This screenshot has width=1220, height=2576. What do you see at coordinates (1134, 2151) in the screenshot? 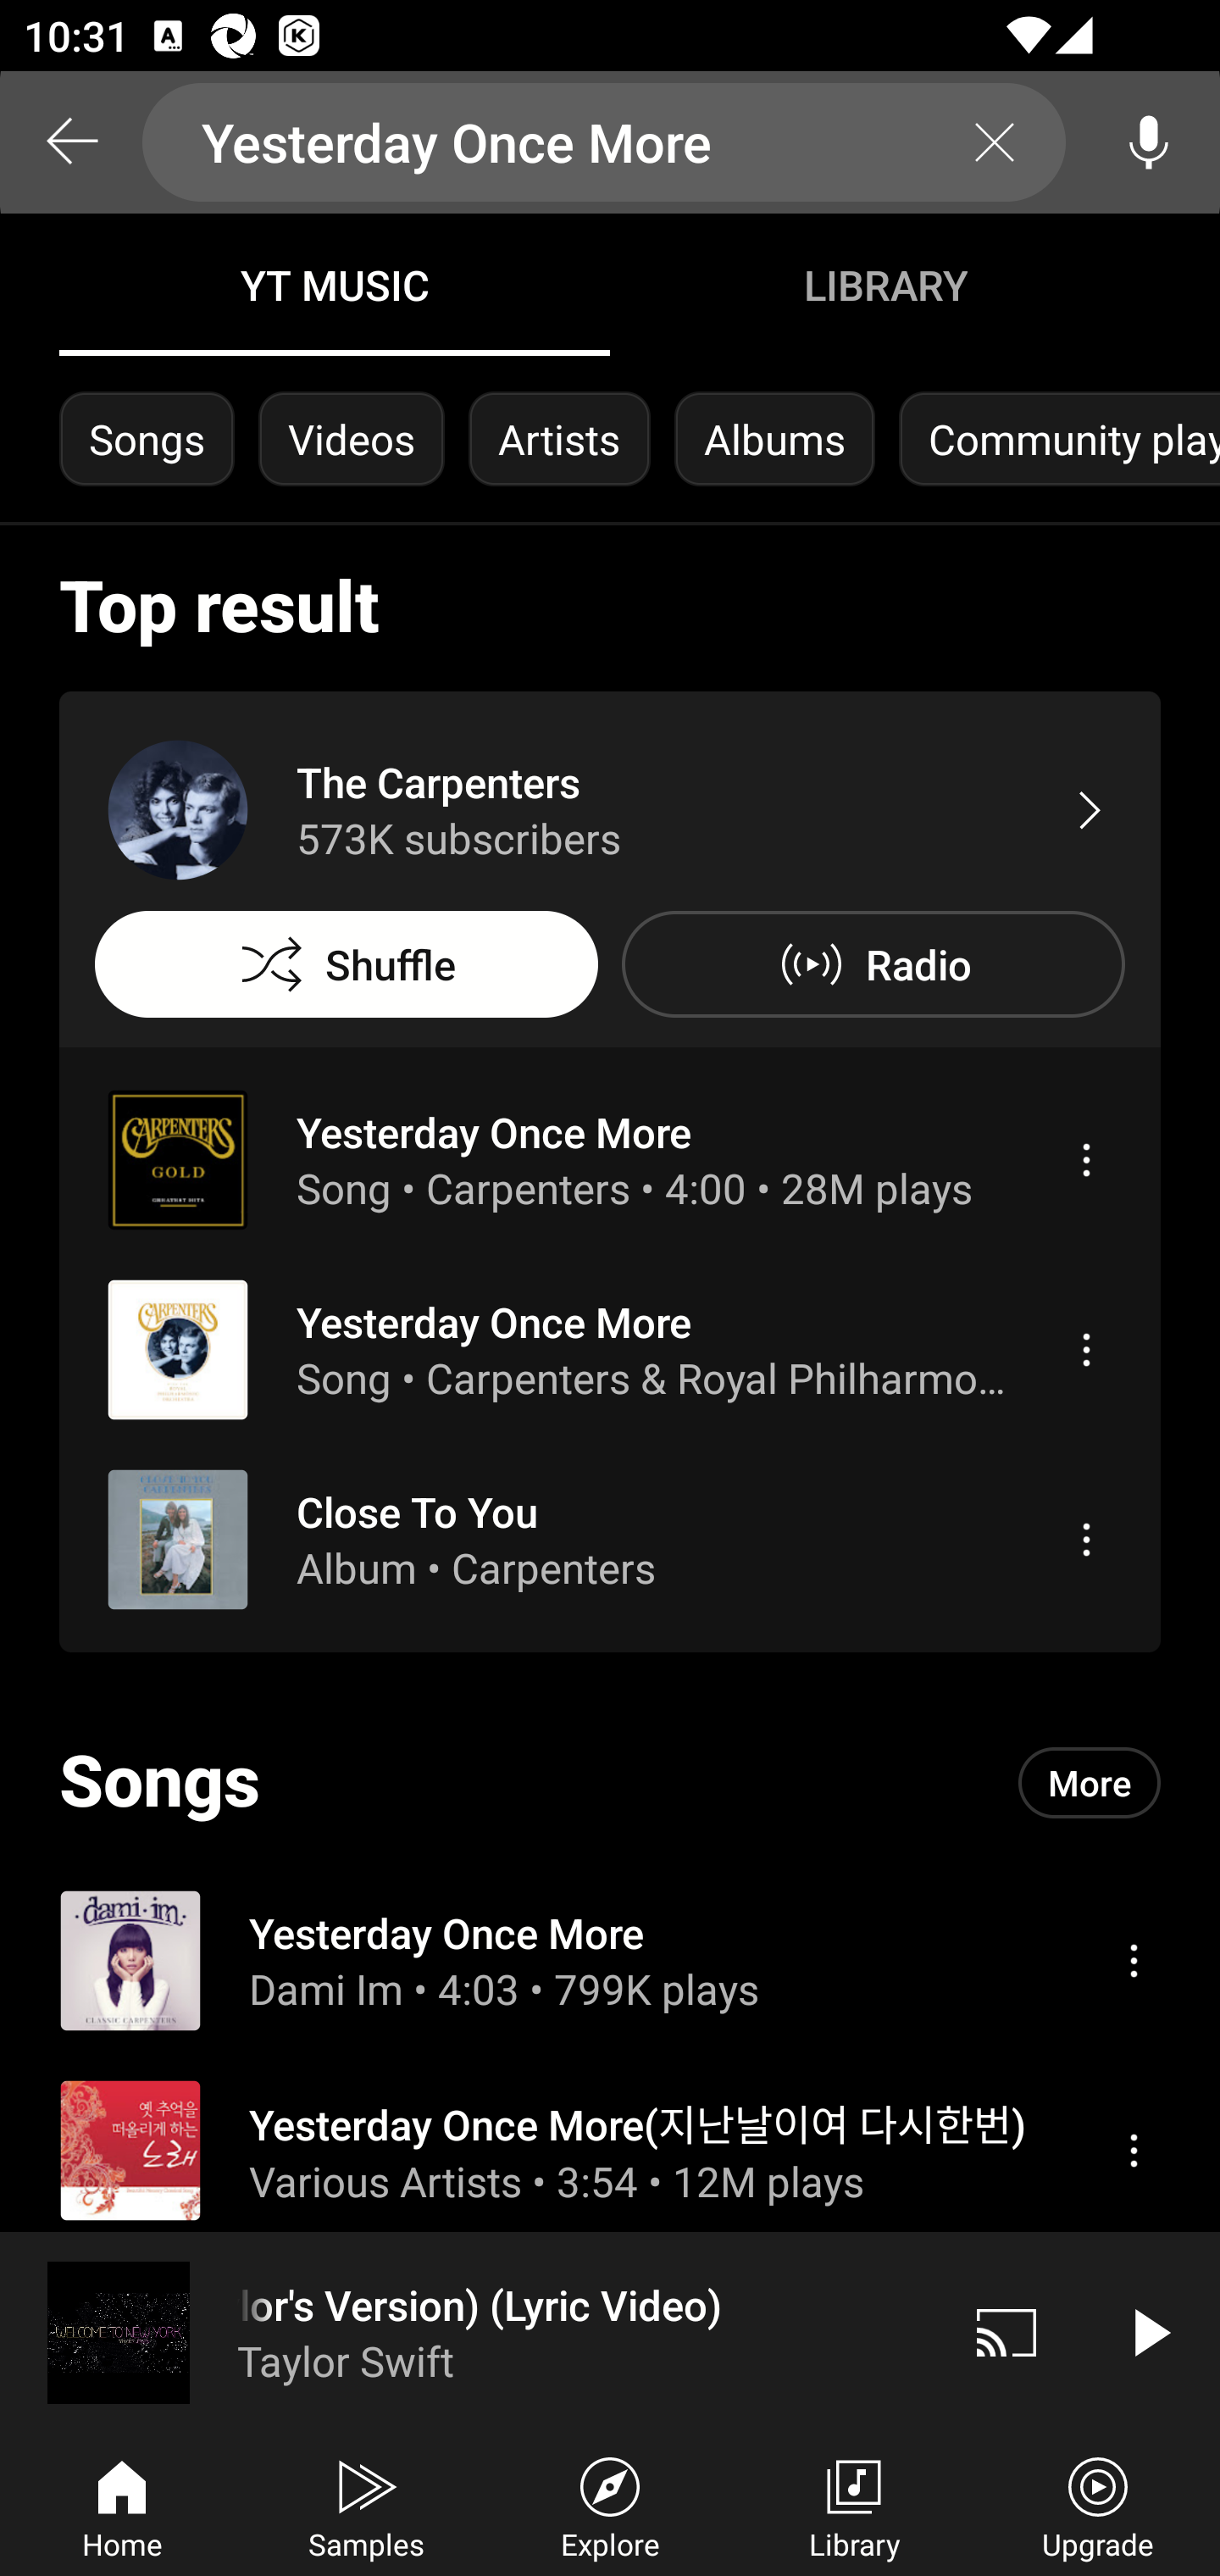
I see `Menu` at bounding box center [1134, 2151].